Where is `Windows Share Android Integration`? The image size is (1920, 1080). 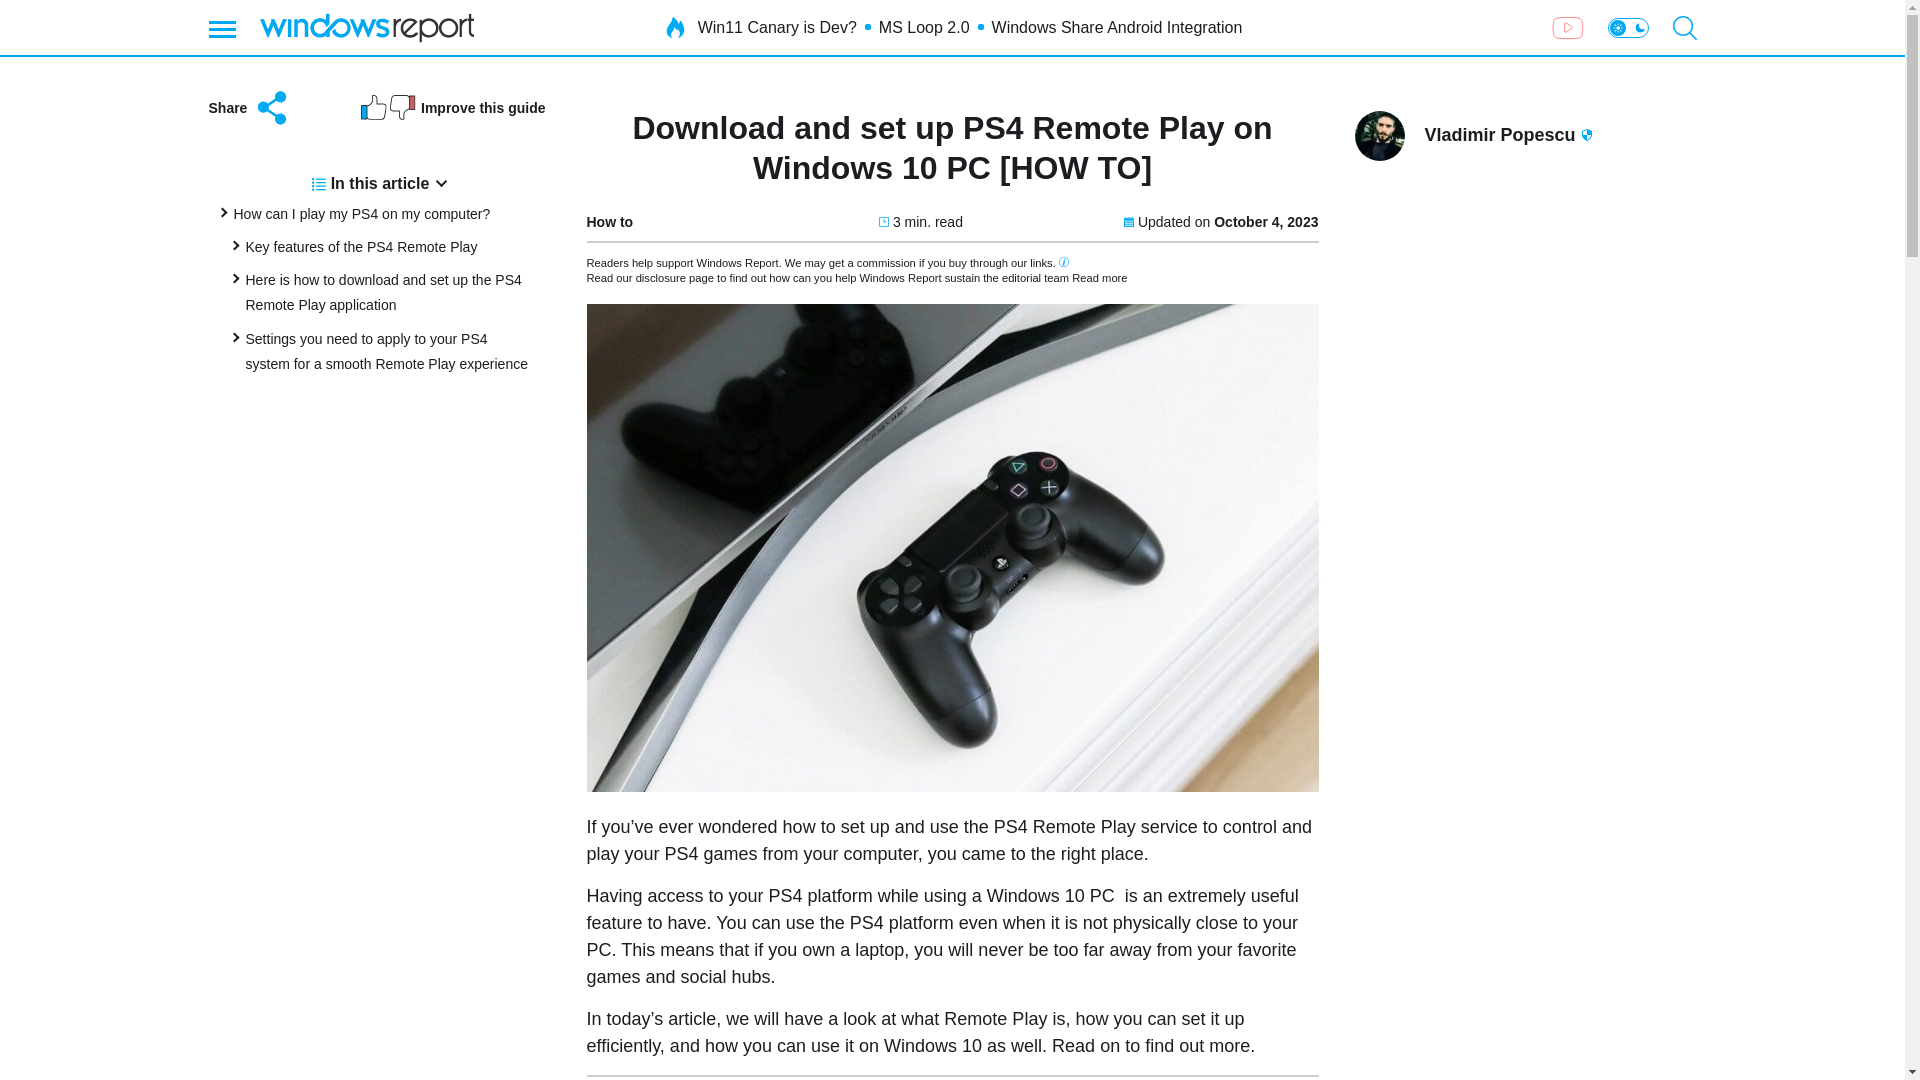 Windows Share Android Integration is located at coordinates (1117, 28).